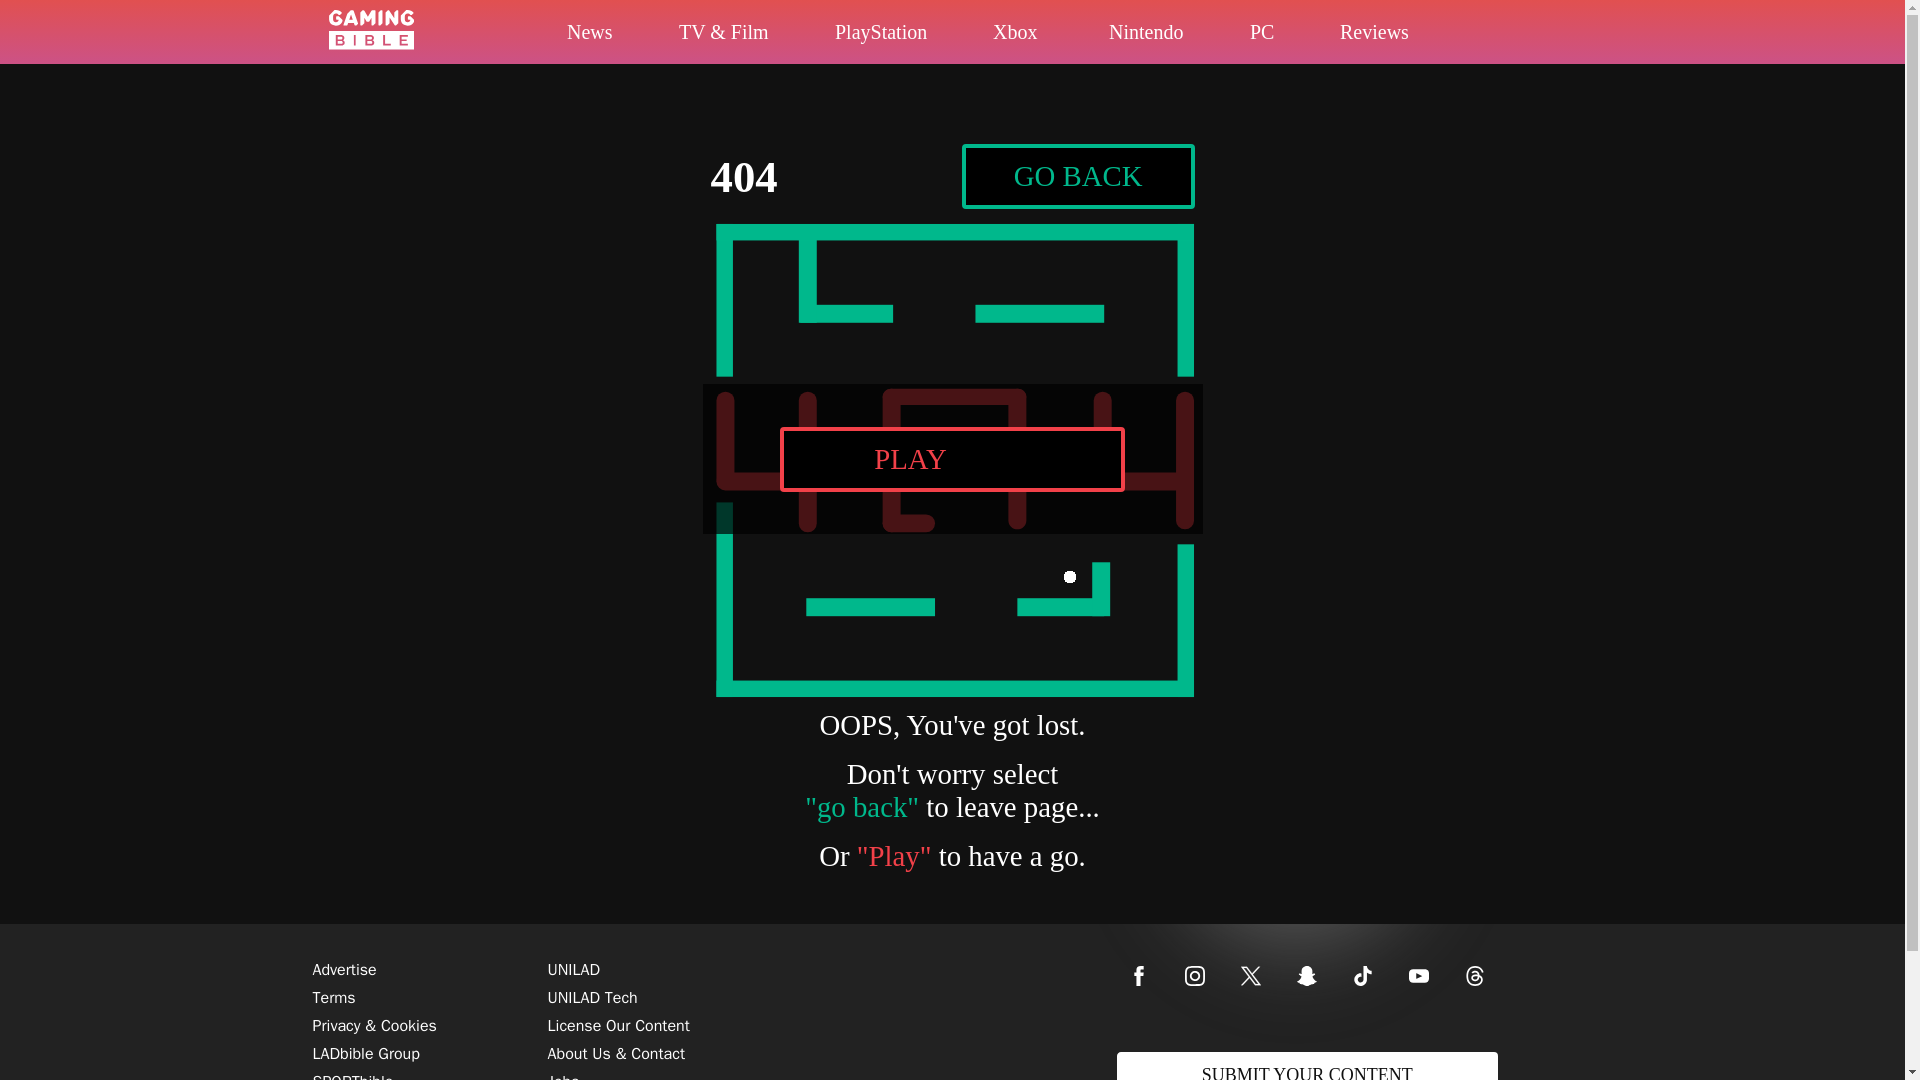  What do you see at coordinates (1078, 176) in the screenshot?
I see `Advertise` at bounding box center [1078, 176].